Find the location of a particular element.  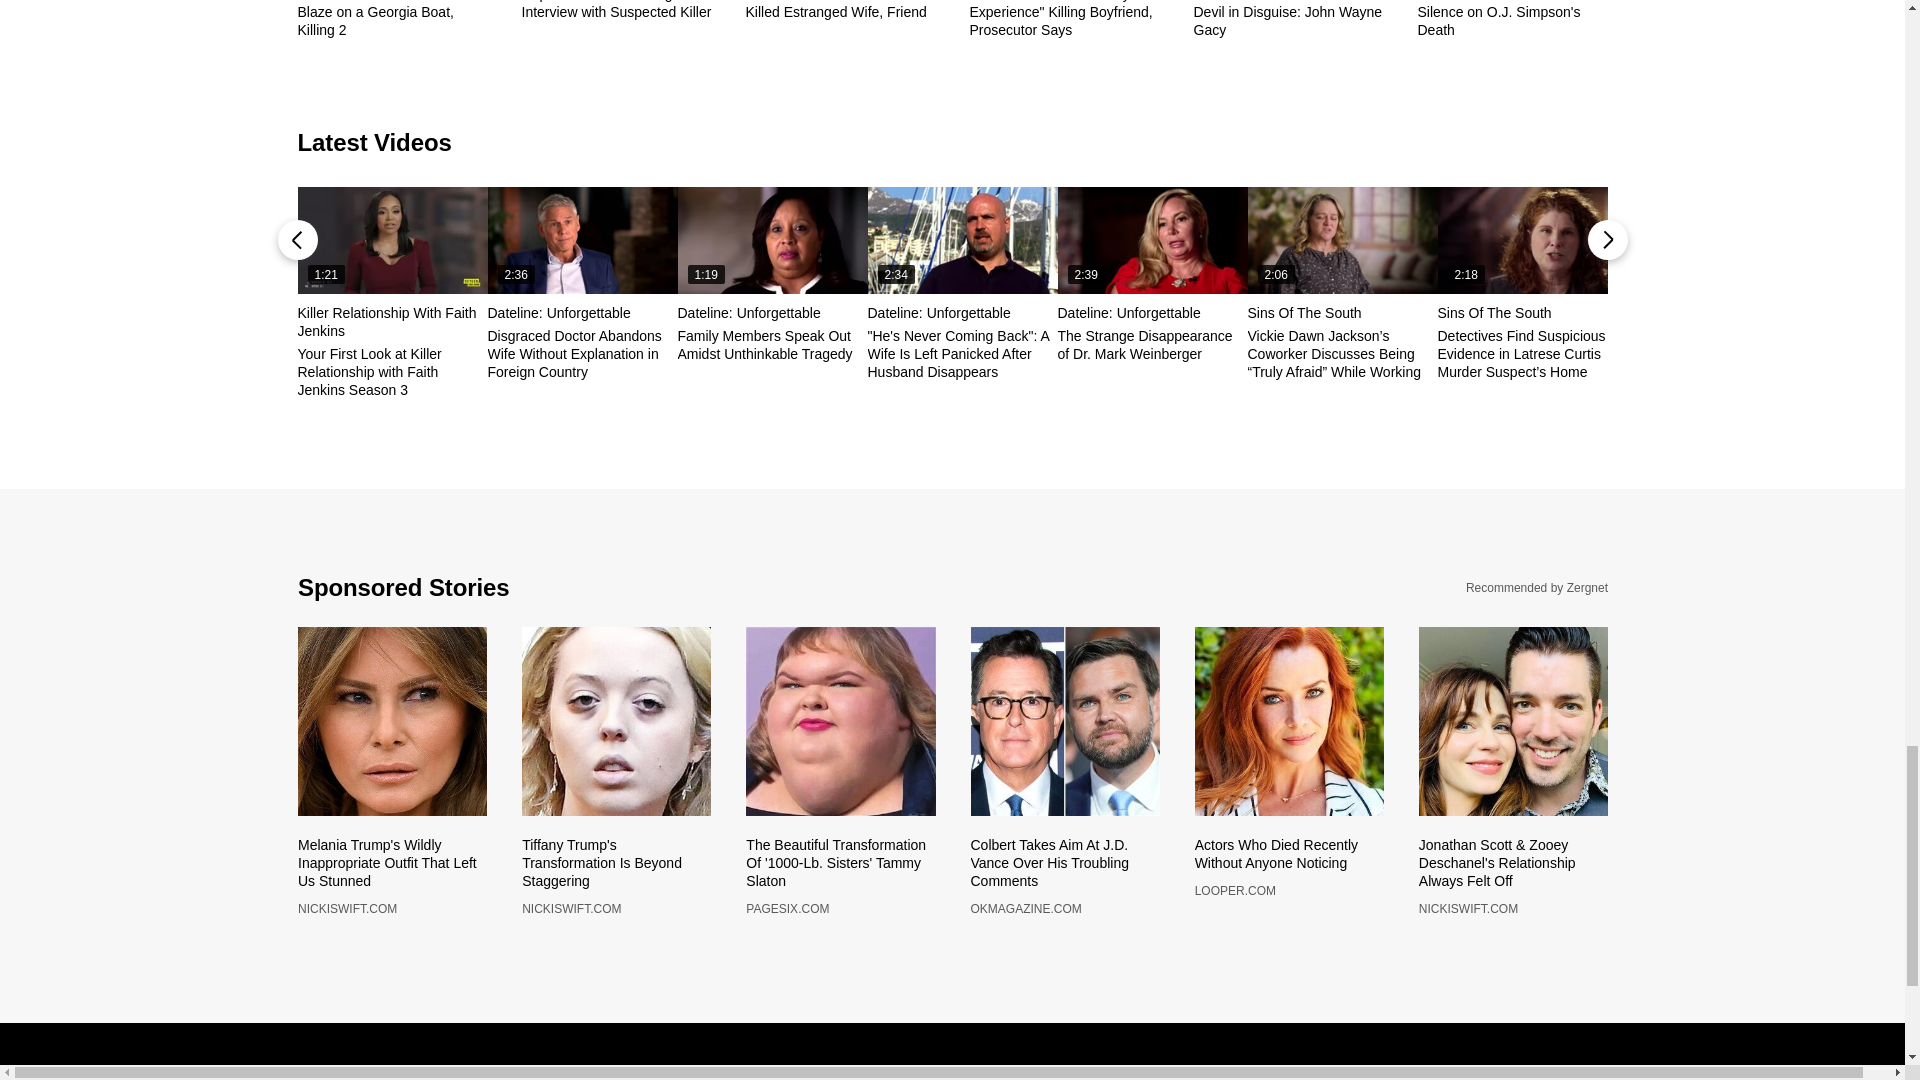

The Strange Disappearance of Dr. Mark Weinberger is located at coordinates (1152, 240).